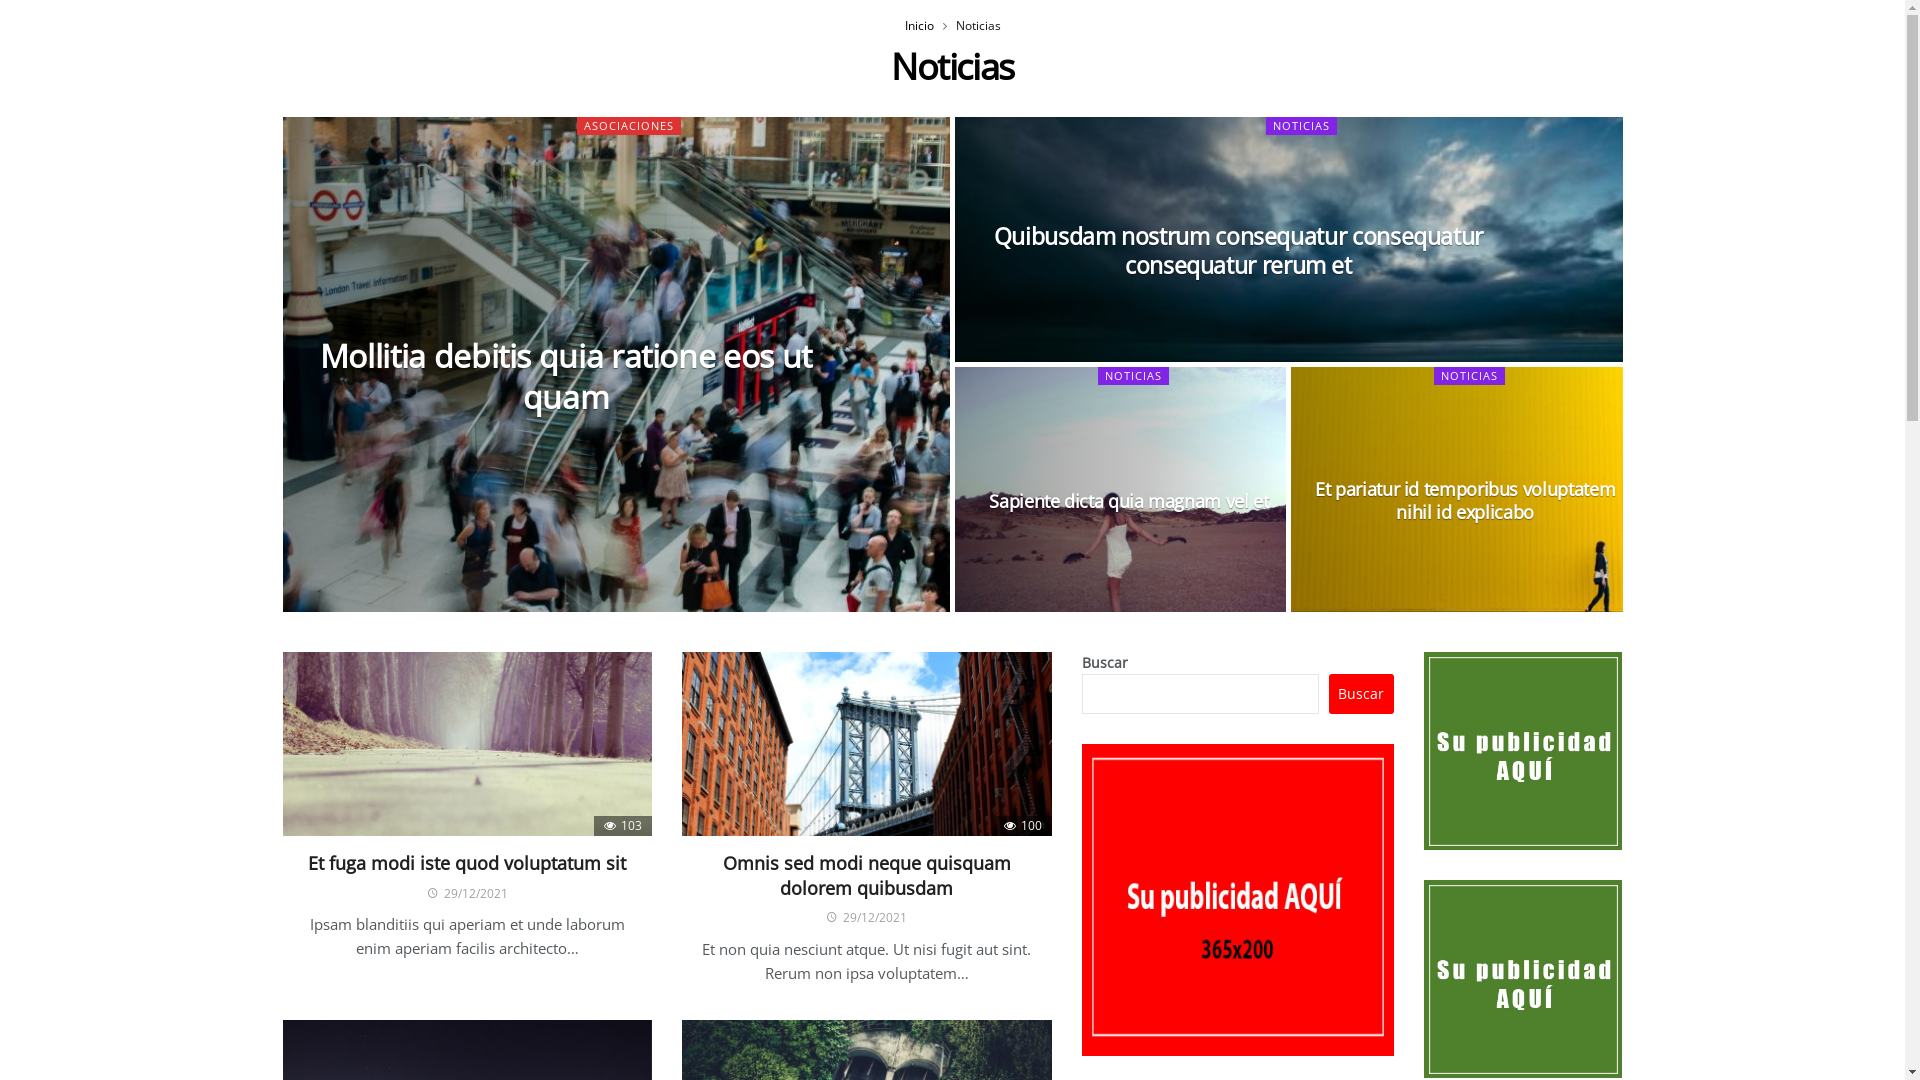 Image resolution: width=1920 pixels, height=1080 pixels. What do you see at coordinates (867, 875) in the screenshot?
I see `Omnis sed modi neque quisquam dolorem quibusdam` at bounding box center [867, 875].